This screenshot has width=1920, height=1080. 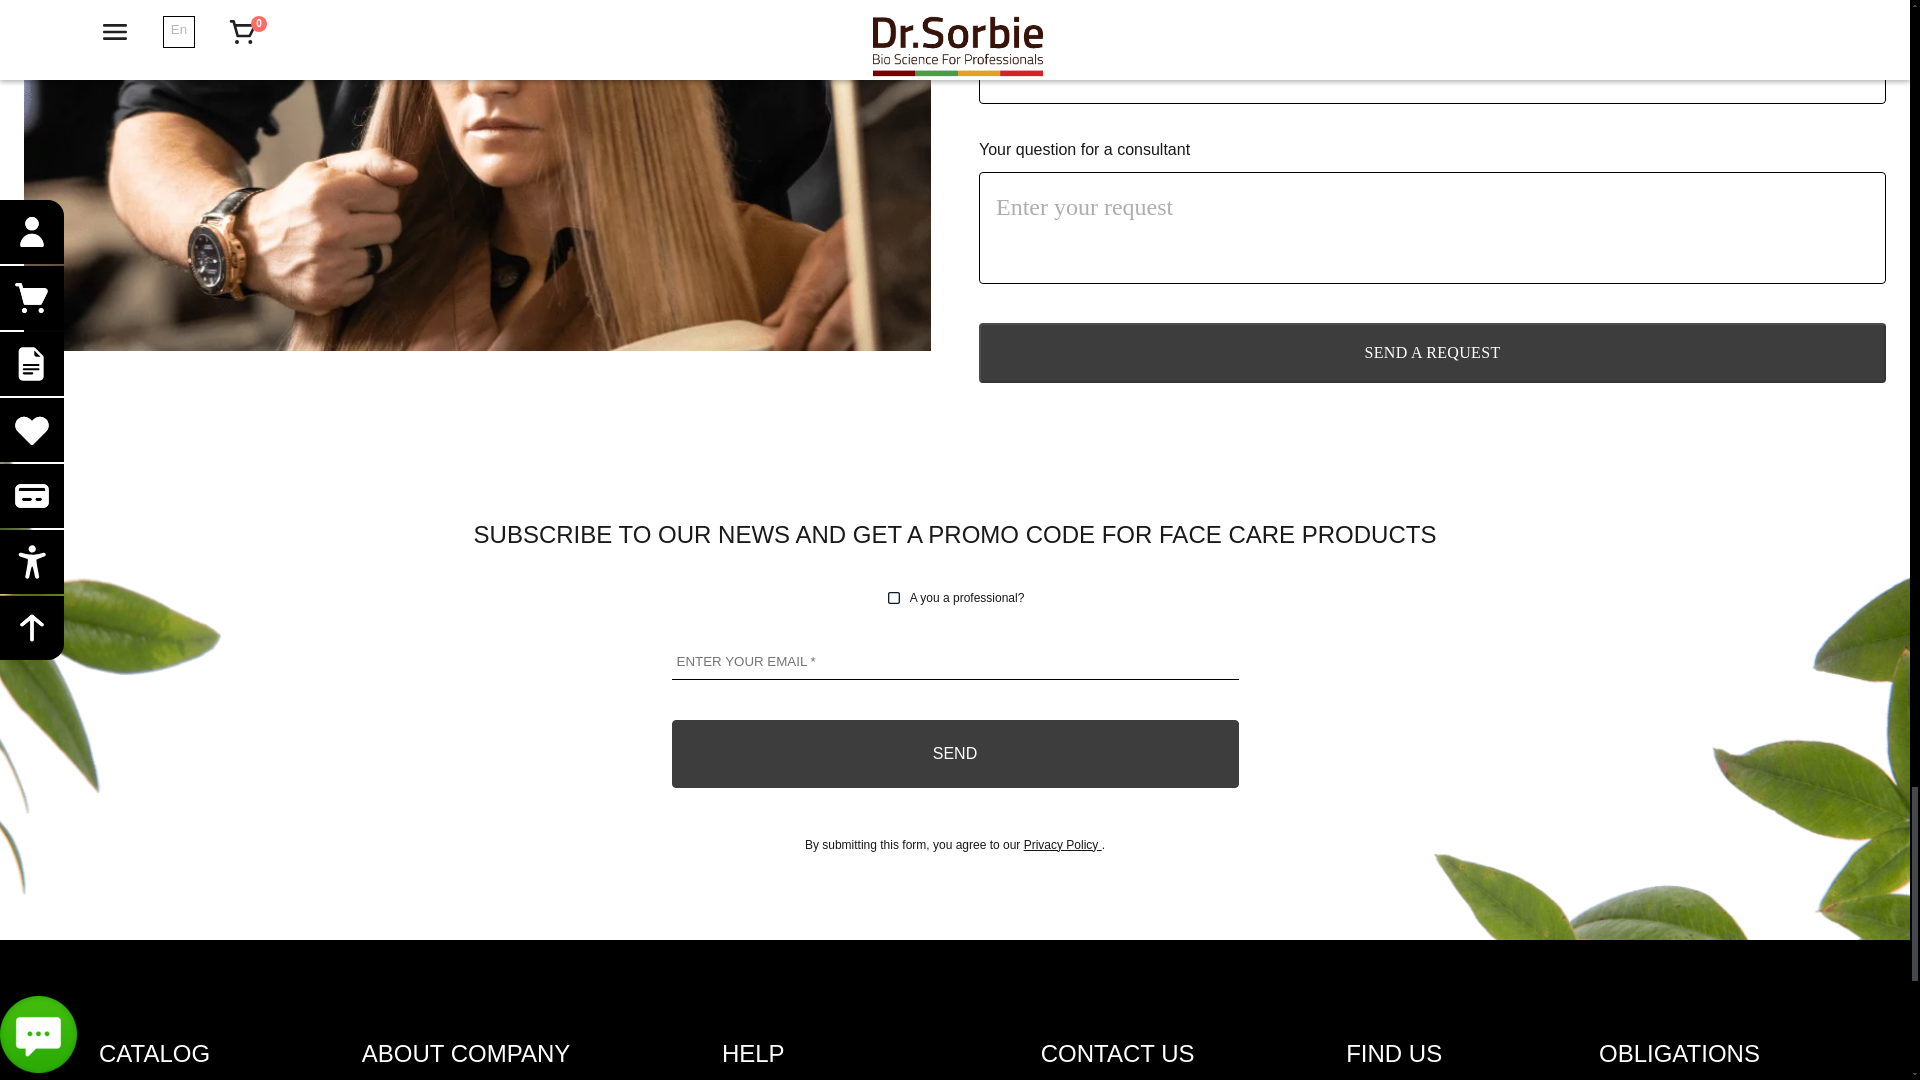 I want to click on Enter your email, so click(x=955, y=661).